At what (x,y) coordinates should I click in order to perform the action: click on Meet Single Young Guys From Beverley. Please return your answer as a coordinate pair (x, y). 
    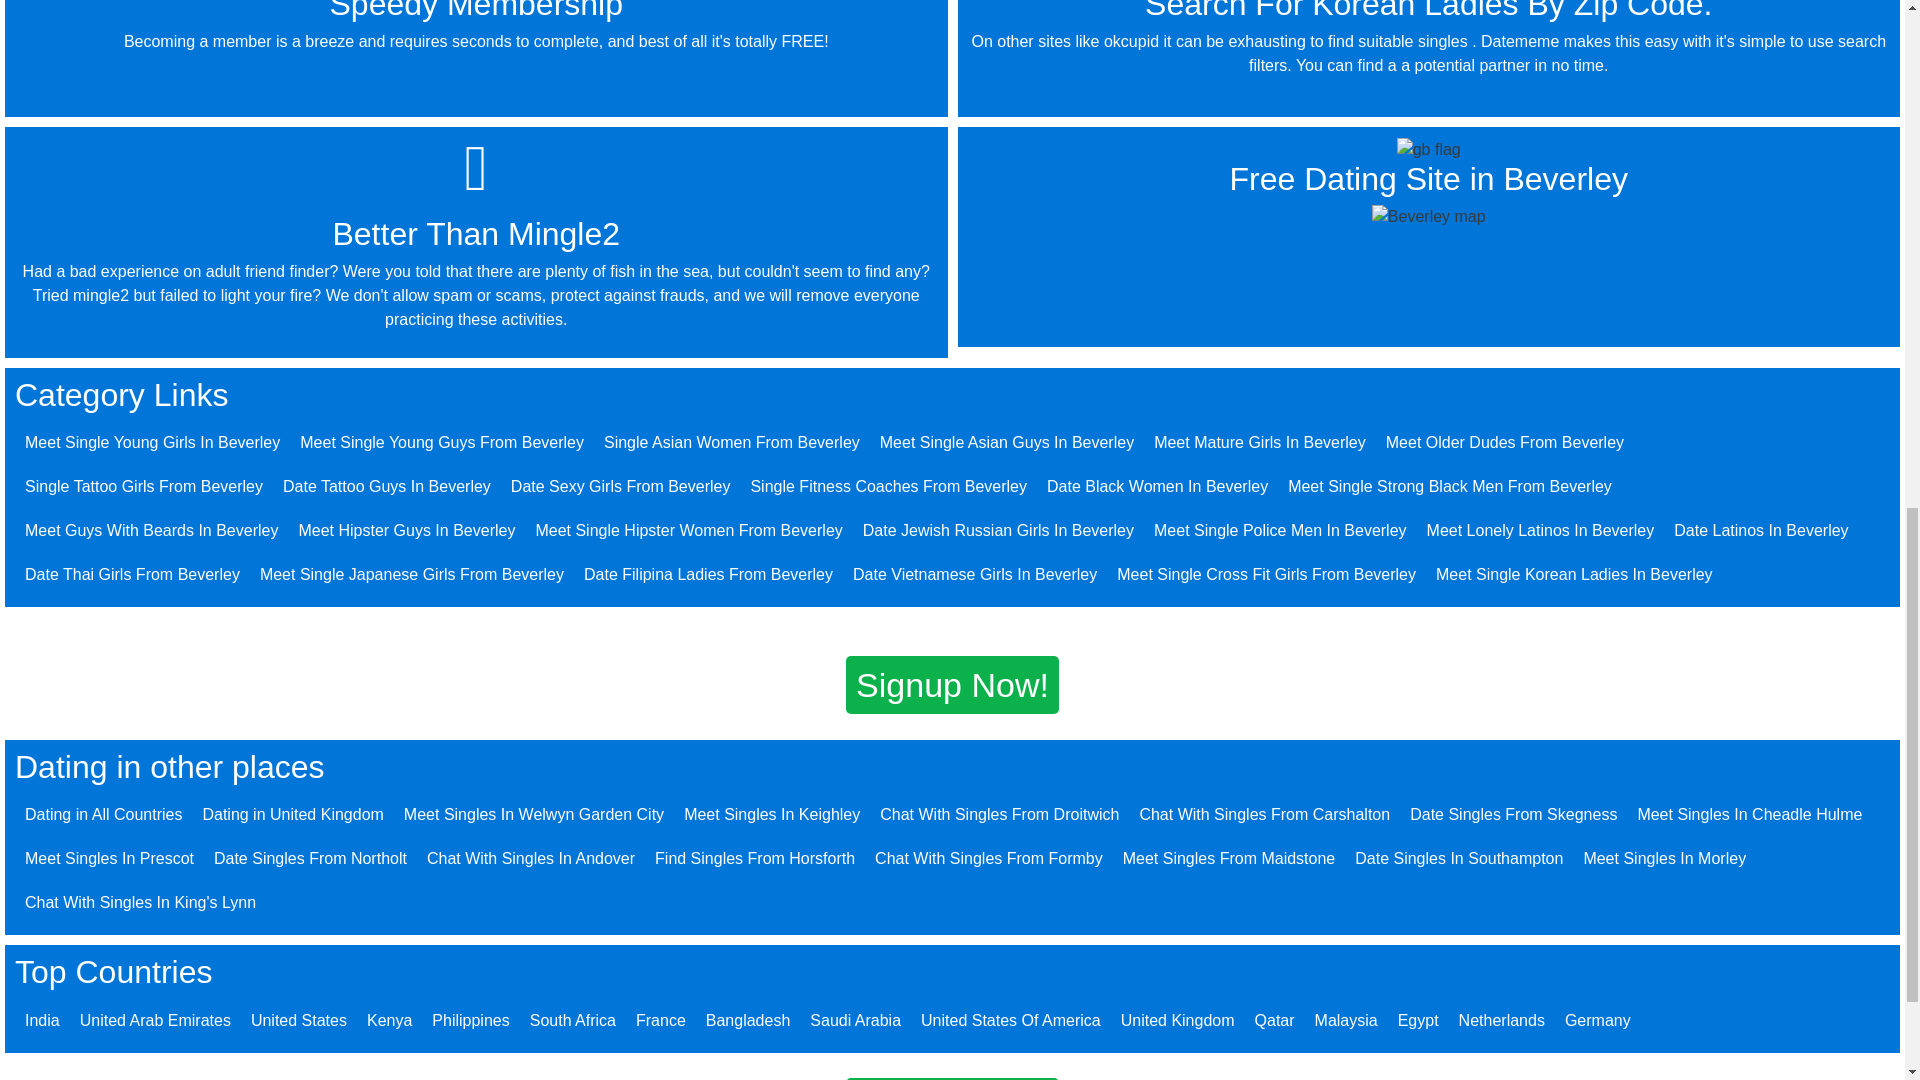
    Looking at the image, I should click on (441, 442).